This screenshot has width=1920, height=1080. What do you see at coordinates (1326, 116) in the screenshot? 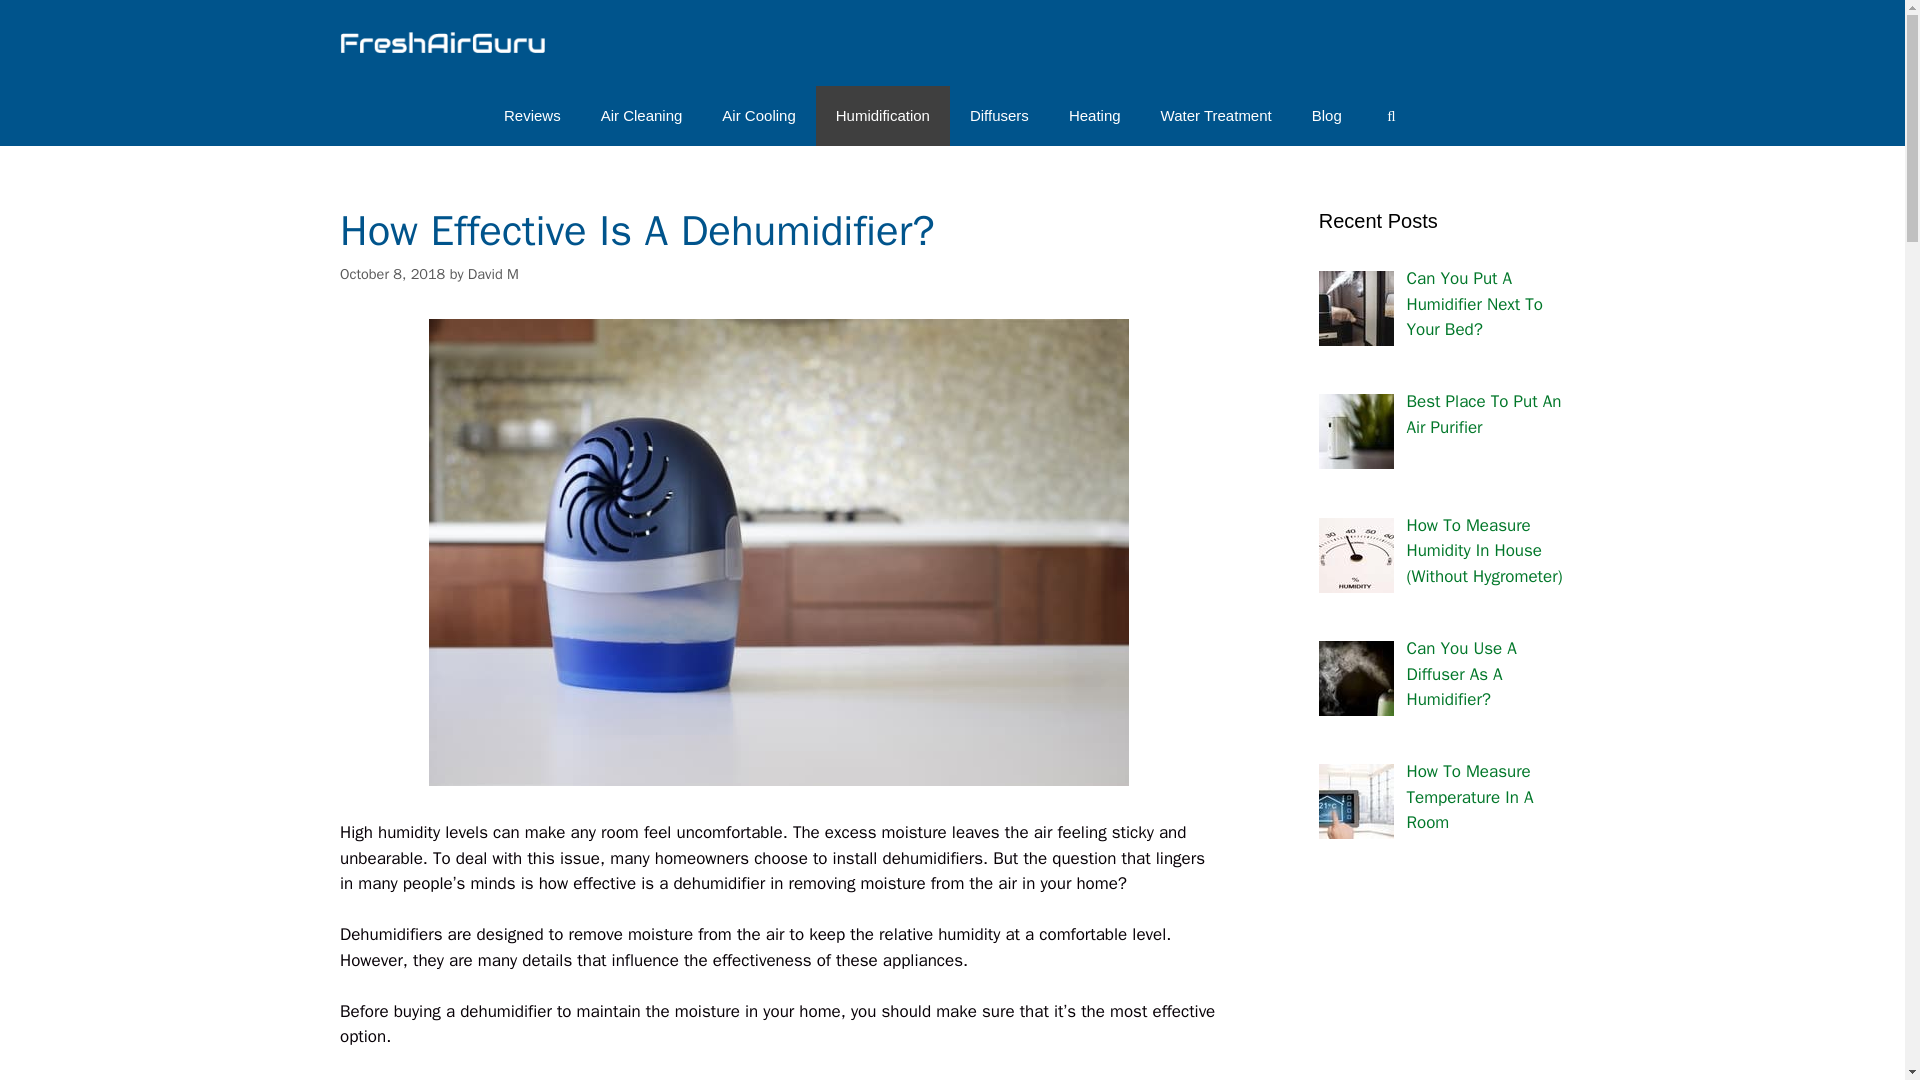
I see `Blog` at bounding box center [1326, 116].